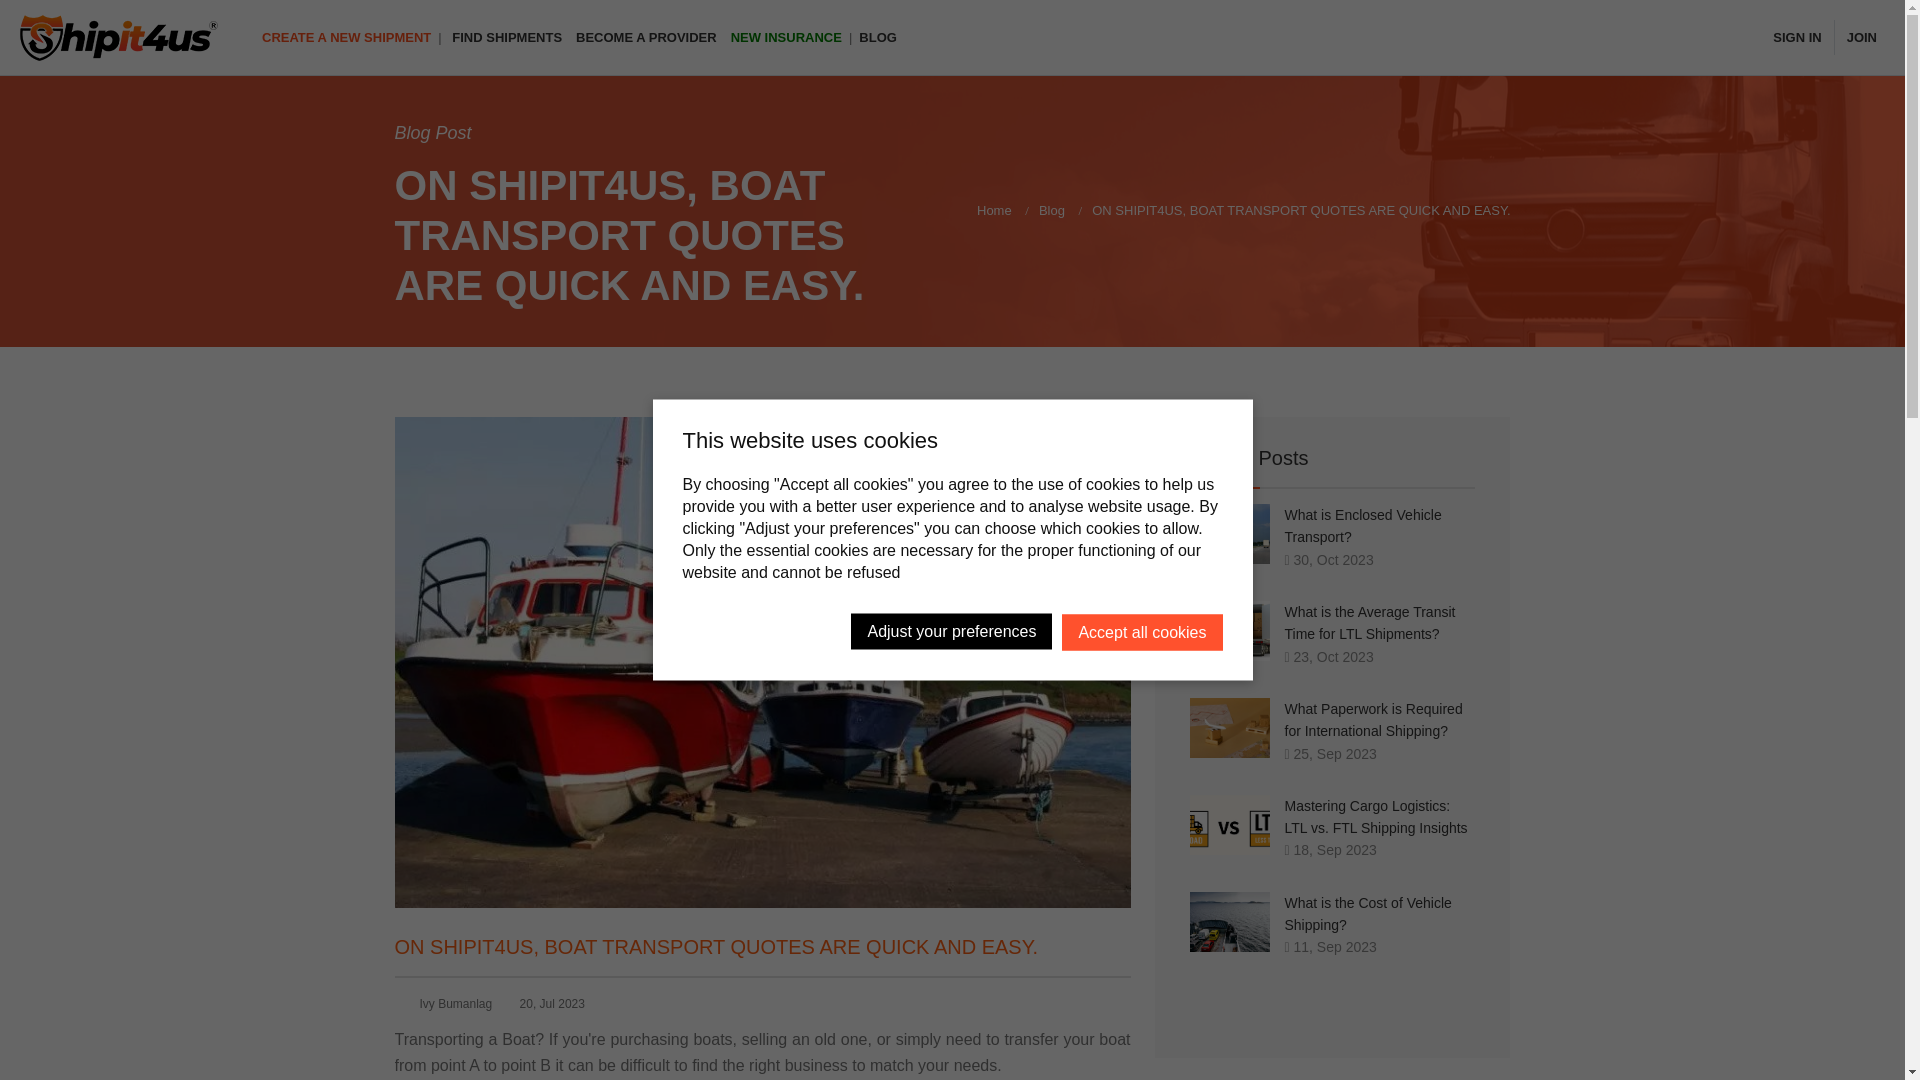  What do you see at coordinates (346, 38) in the screenshot?
I see `CREATE A NEW SHIPMENT` at bounding box center [346, 38].